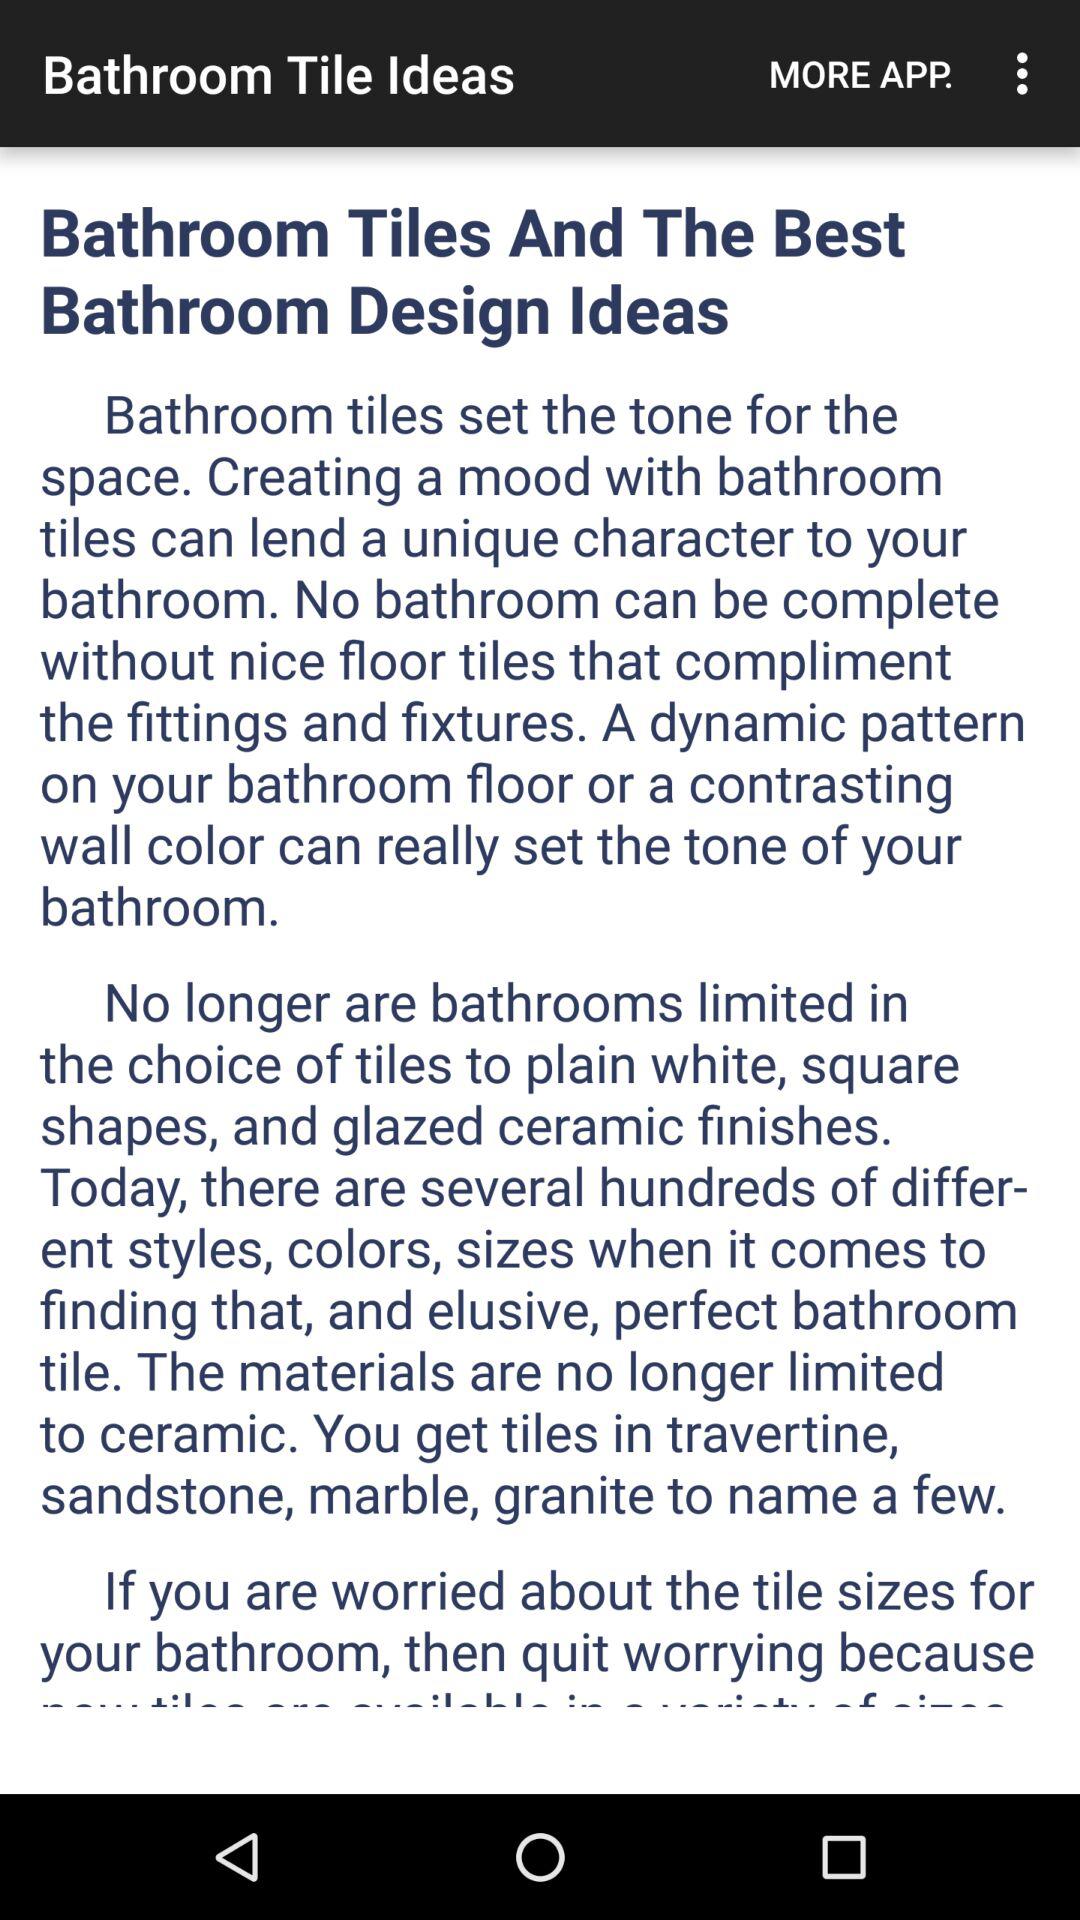 The height and width of the screenshot is (1920, 1080). What do you see at coordinates (1028, 73) in the screenshot?
I see `launch the item next to the more app. icon` at bounding box center [1028, 73].